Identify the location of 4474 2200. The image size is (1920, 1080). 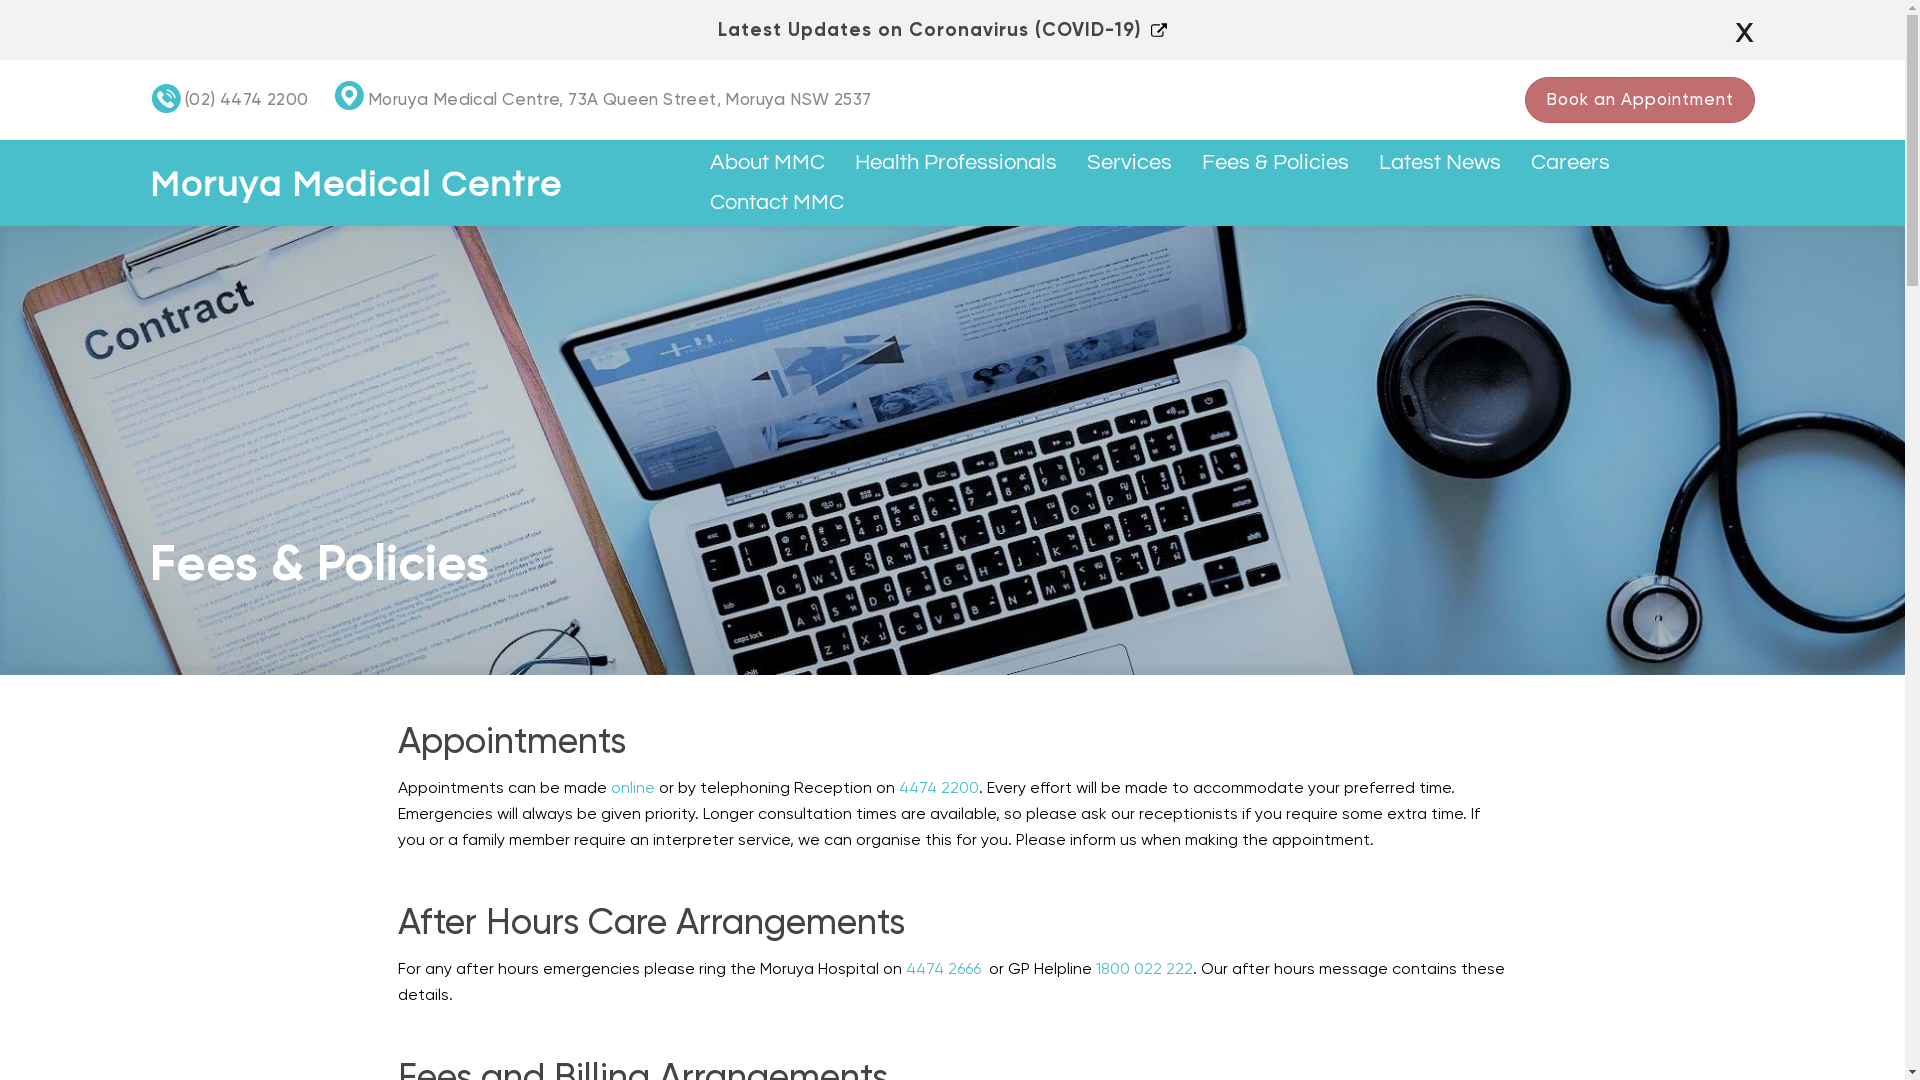
(938, 788).